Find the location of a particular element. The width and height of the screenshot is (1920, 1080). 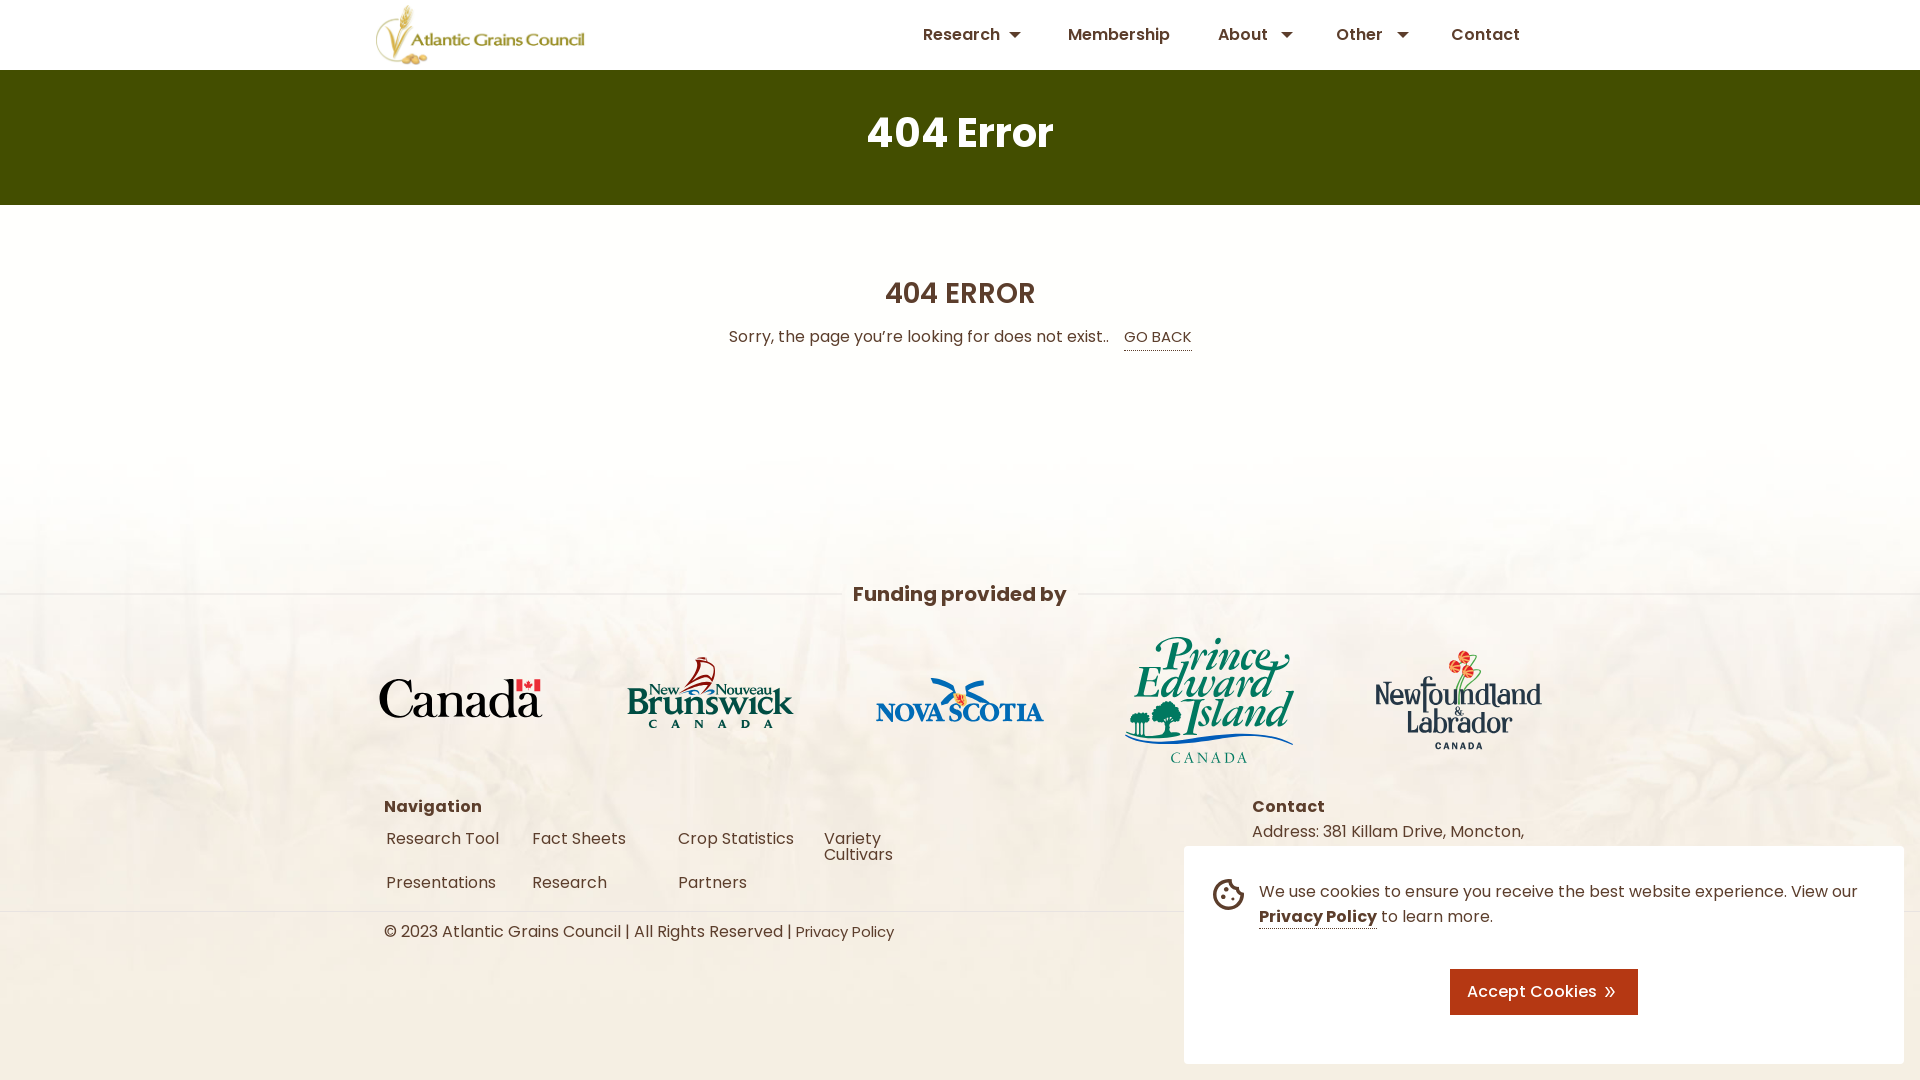

Crop Statistics is located at coordinates (741, 834).